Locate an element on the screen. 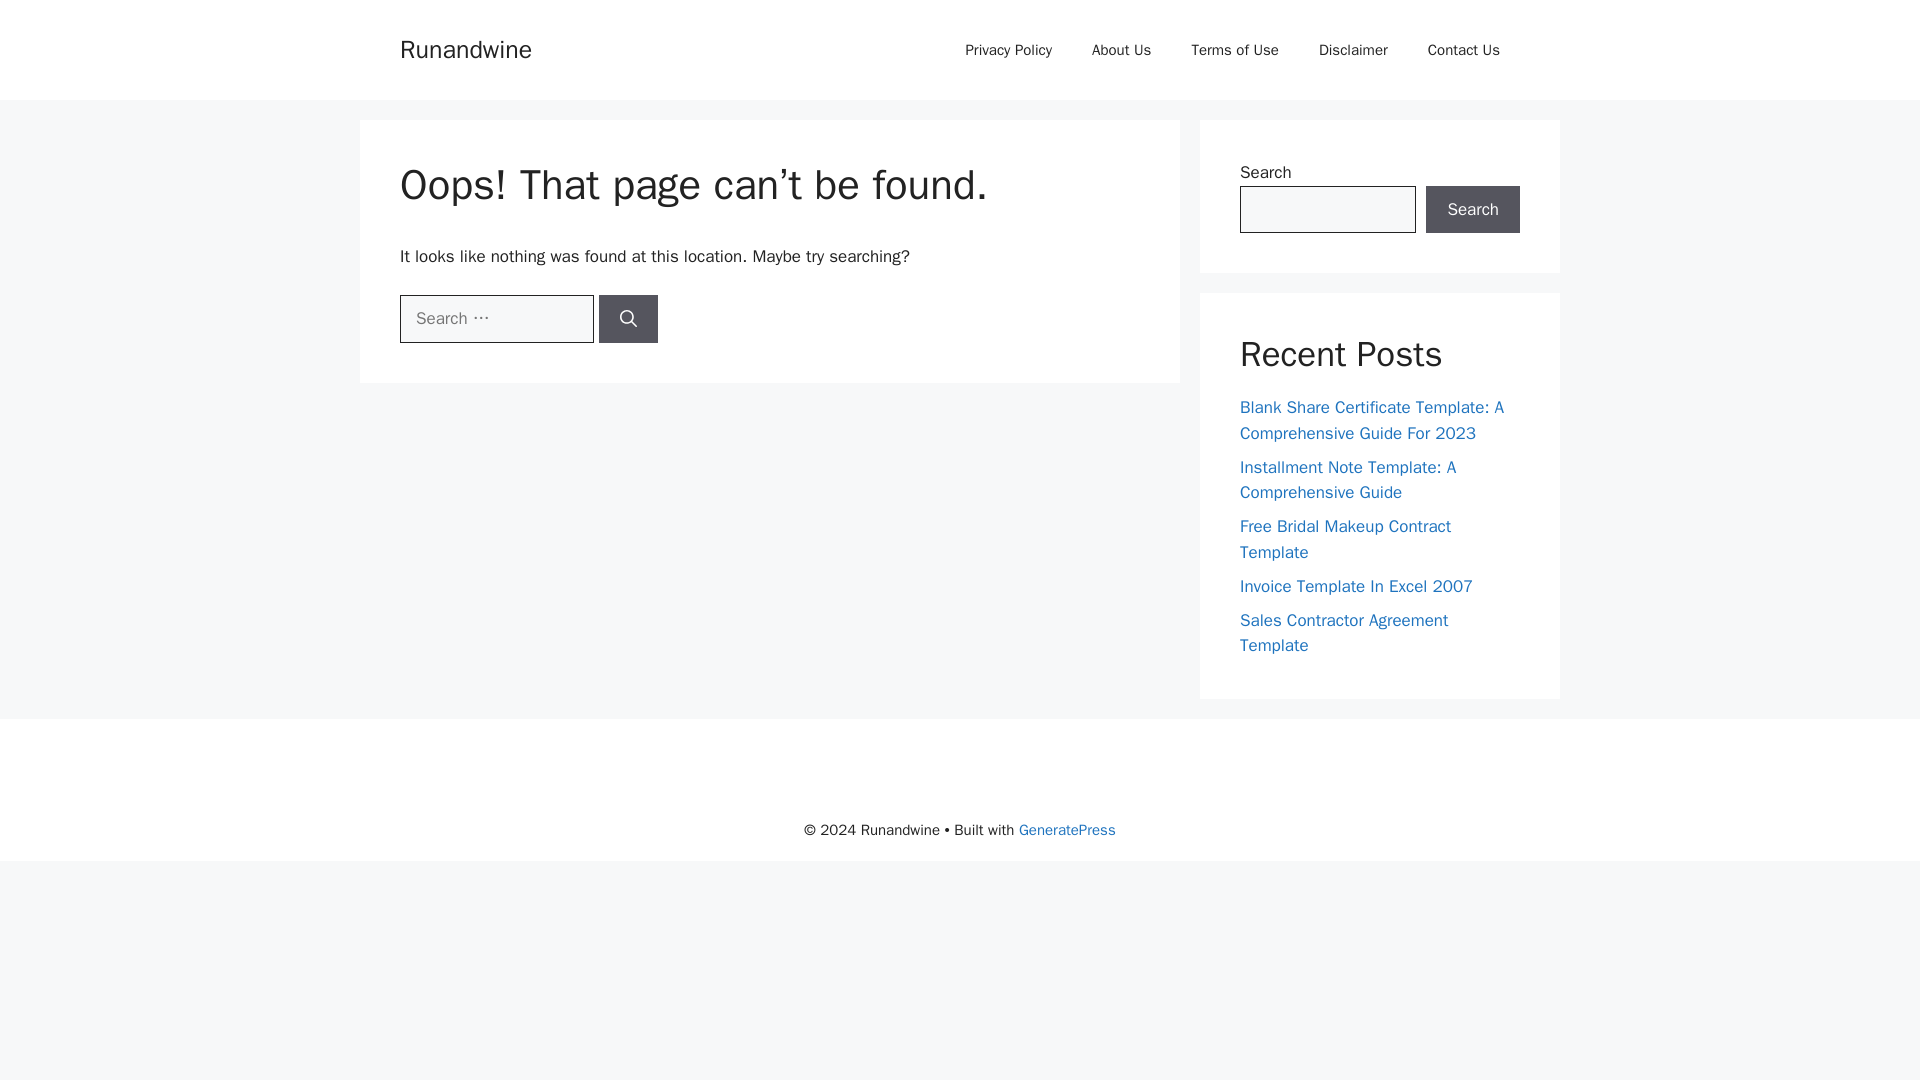 The height and width of the screenshot is (1080, 1920). Free Bridal Makeup Contract Template is located at coordinates (1346, 539).